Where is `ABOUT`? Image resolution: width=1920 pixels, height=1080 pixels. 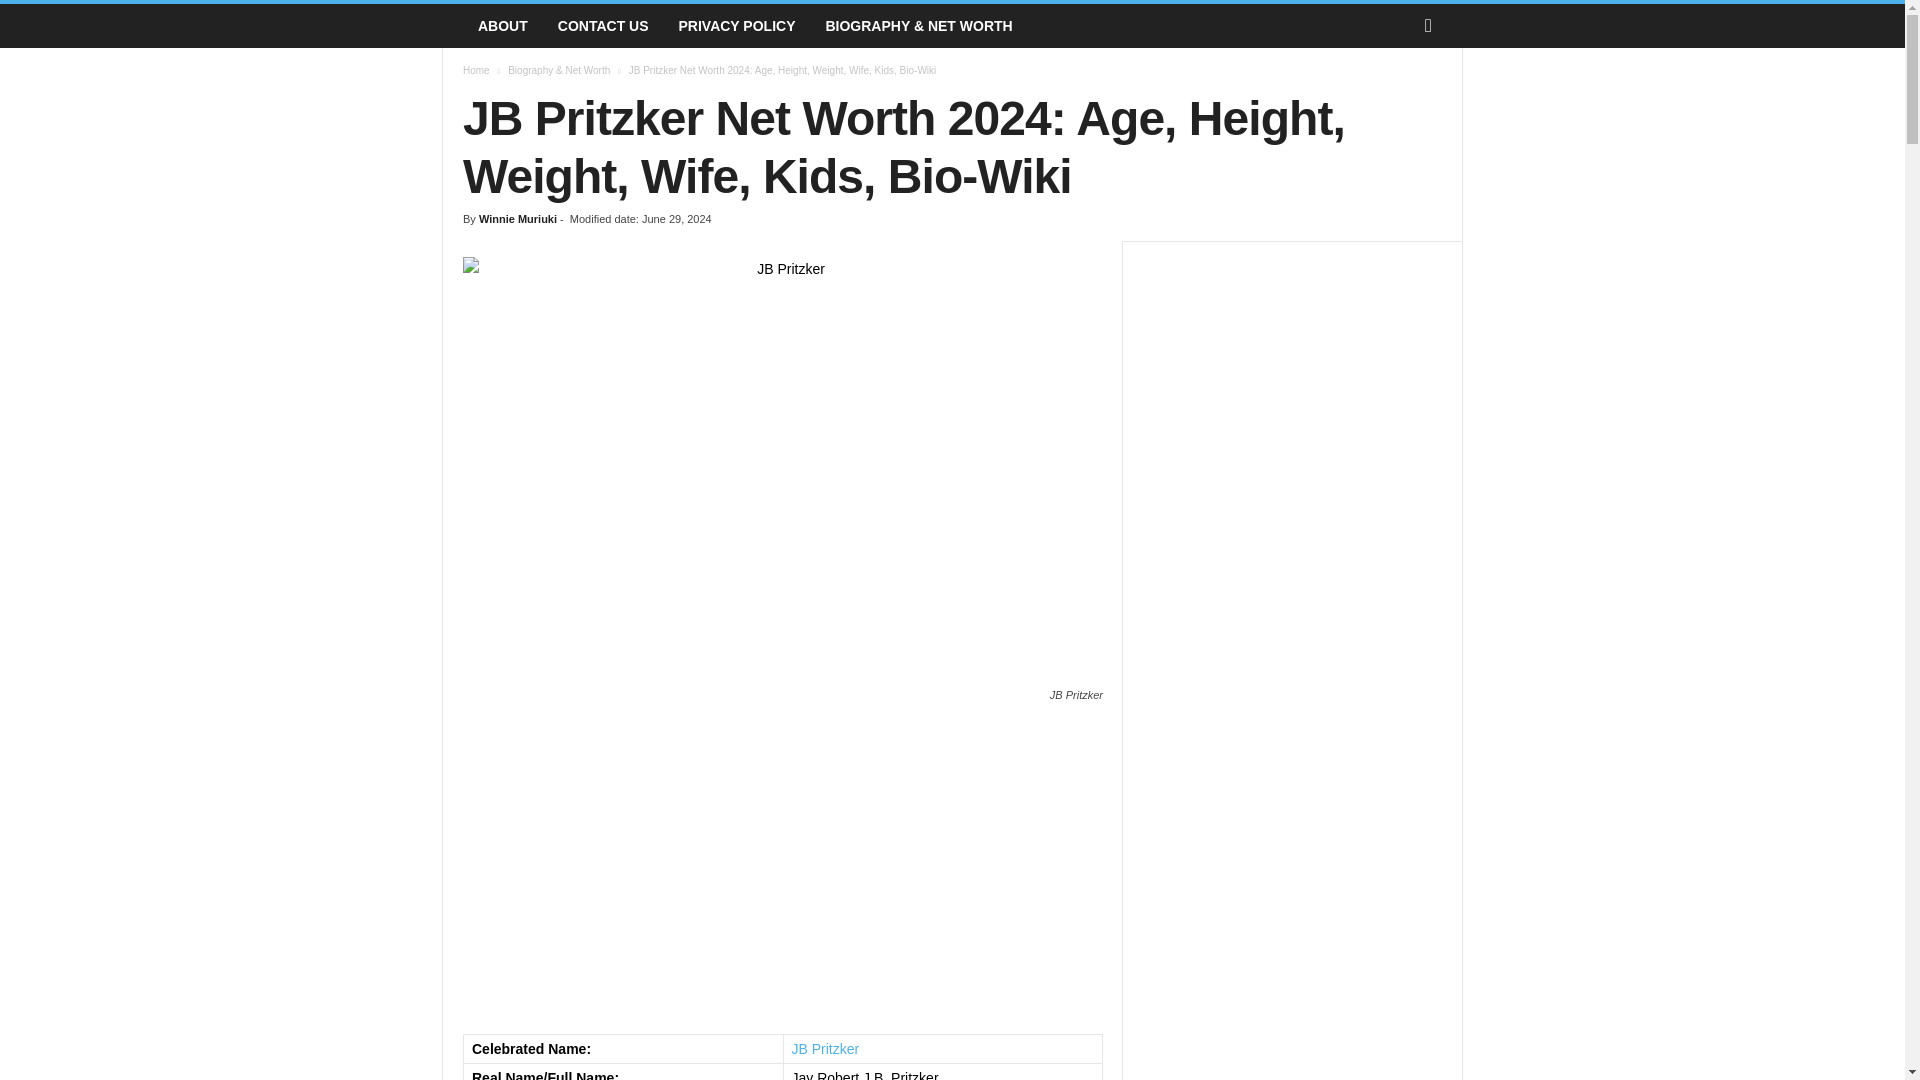 ABOUT is located at coordinates (502, 26).